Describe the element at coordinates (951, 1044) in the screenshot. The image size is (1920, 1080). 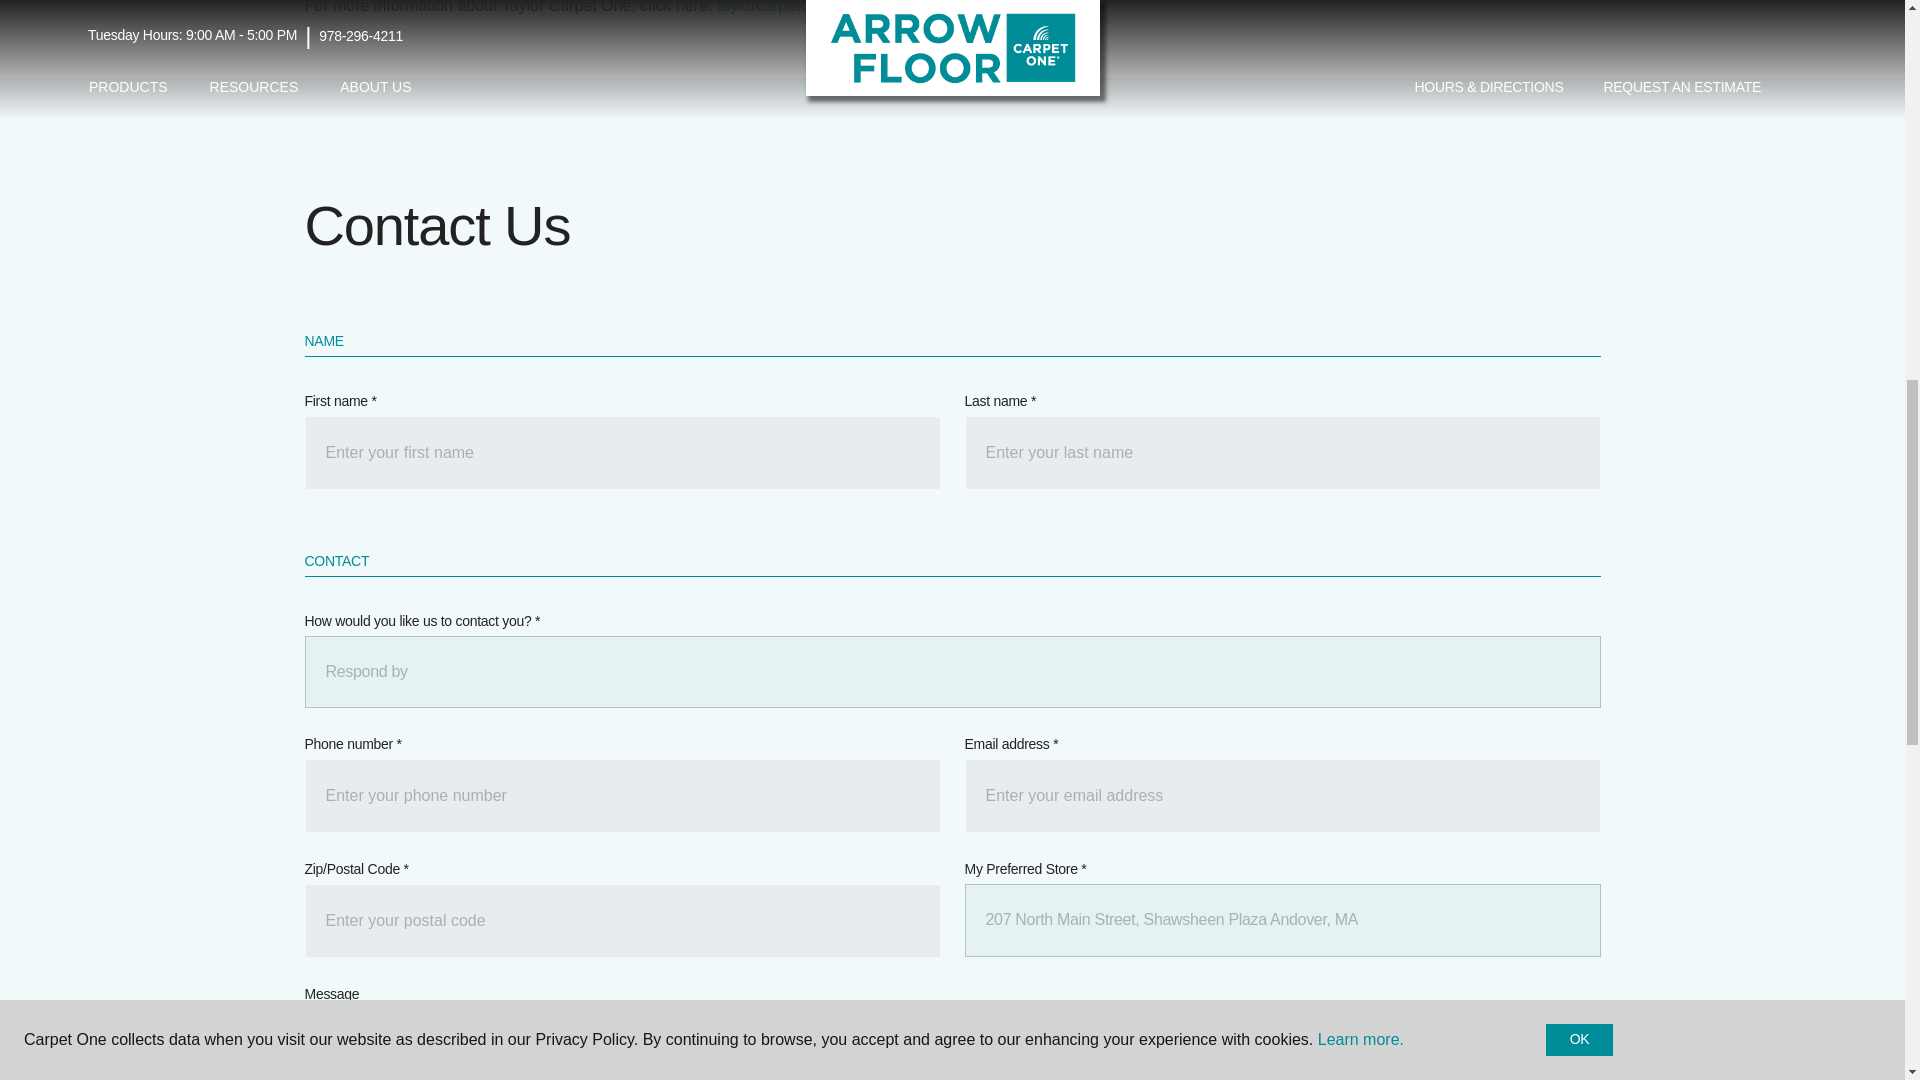
I see `MyMessage` at that location.